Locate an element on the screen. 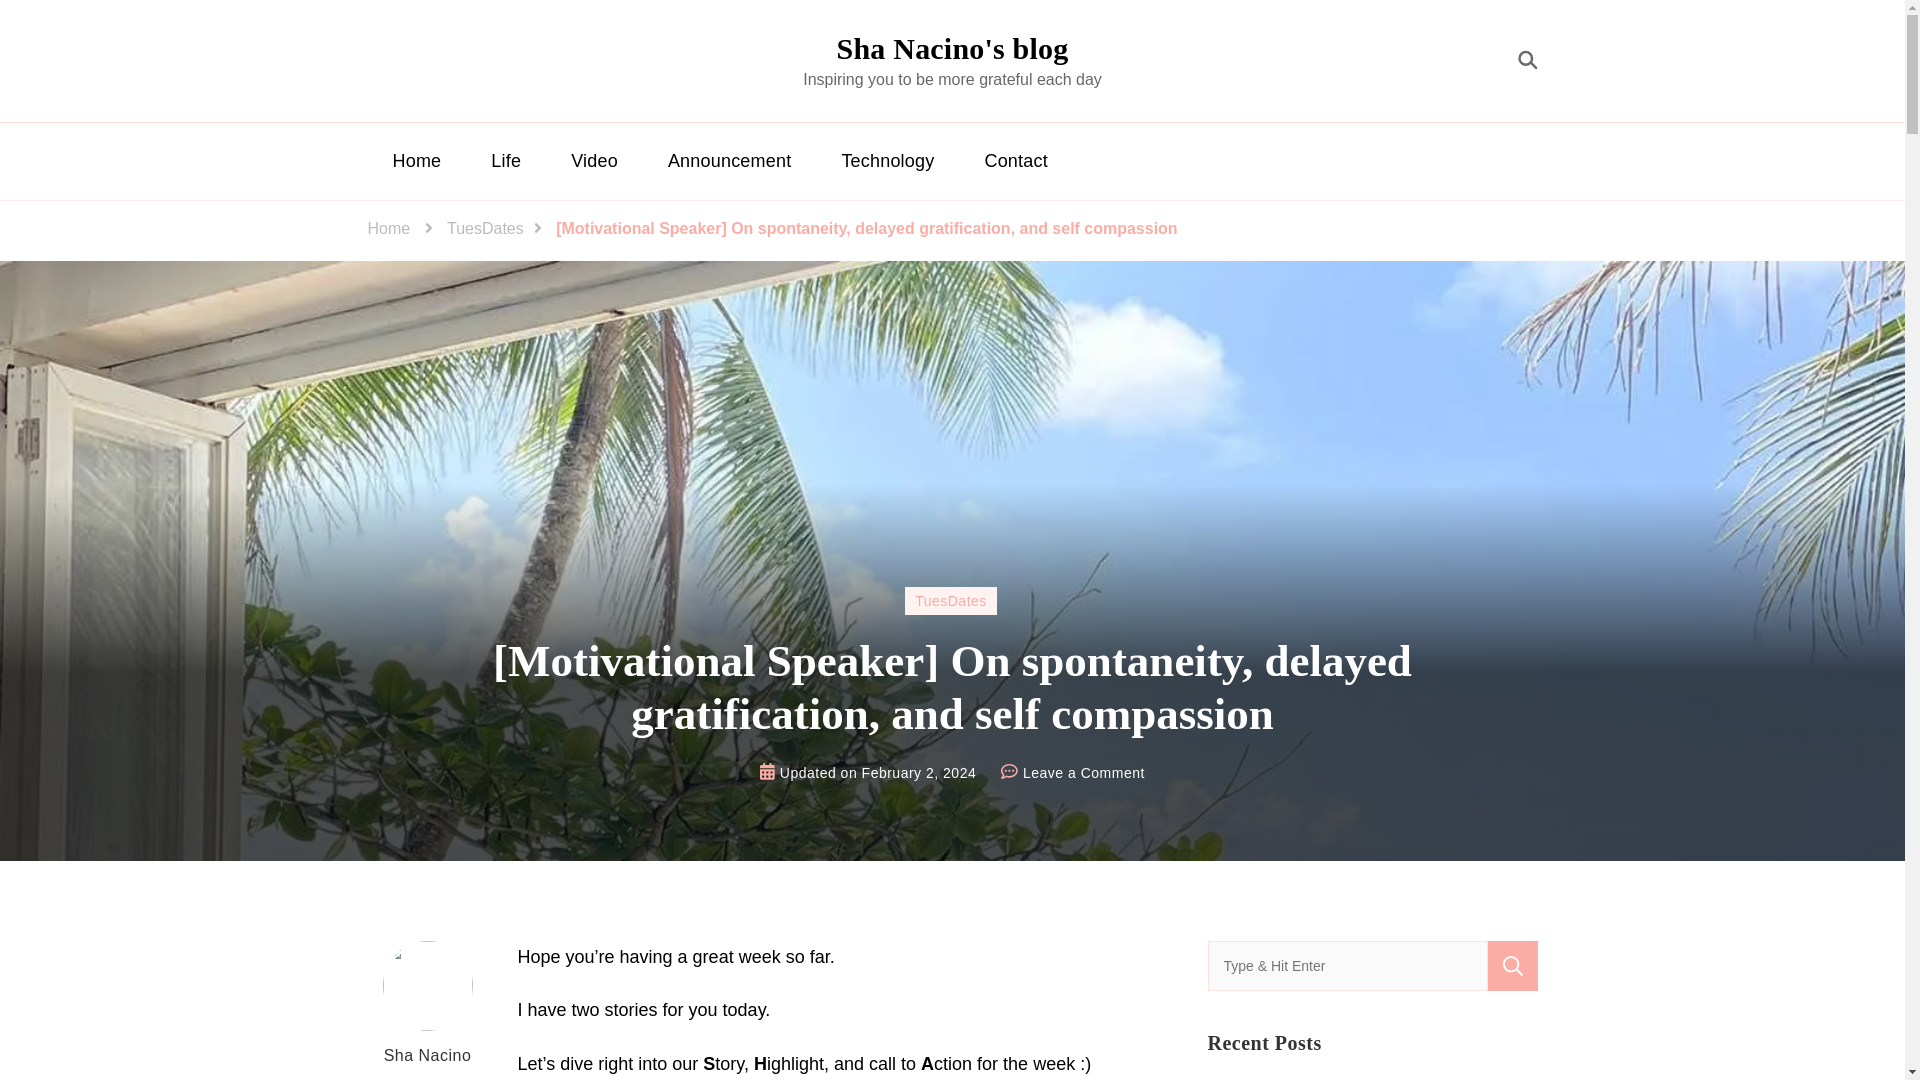 This screenshot has width=1920, height=1080. Search is located at coordinates (1512, 966).